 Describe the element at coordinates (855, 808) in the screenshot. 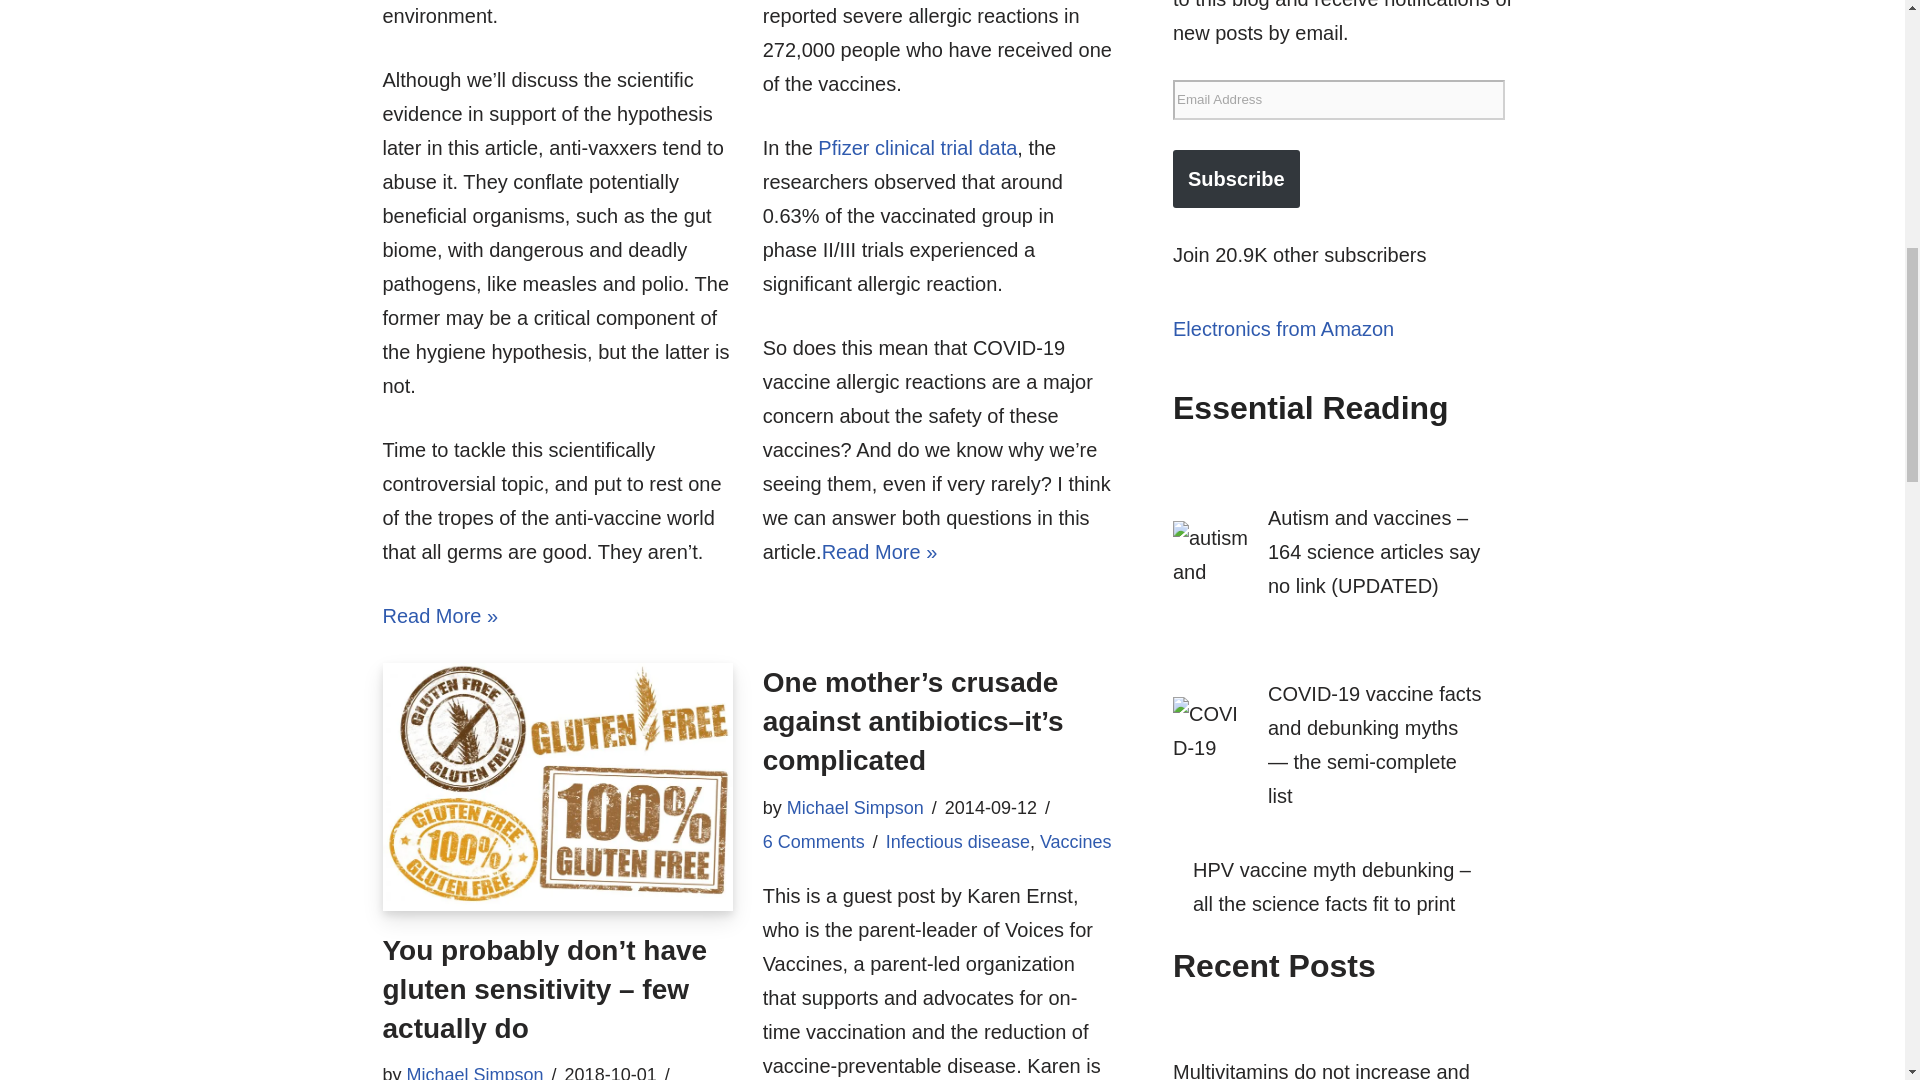

I see `Posts by Michael Simpson` at that location.